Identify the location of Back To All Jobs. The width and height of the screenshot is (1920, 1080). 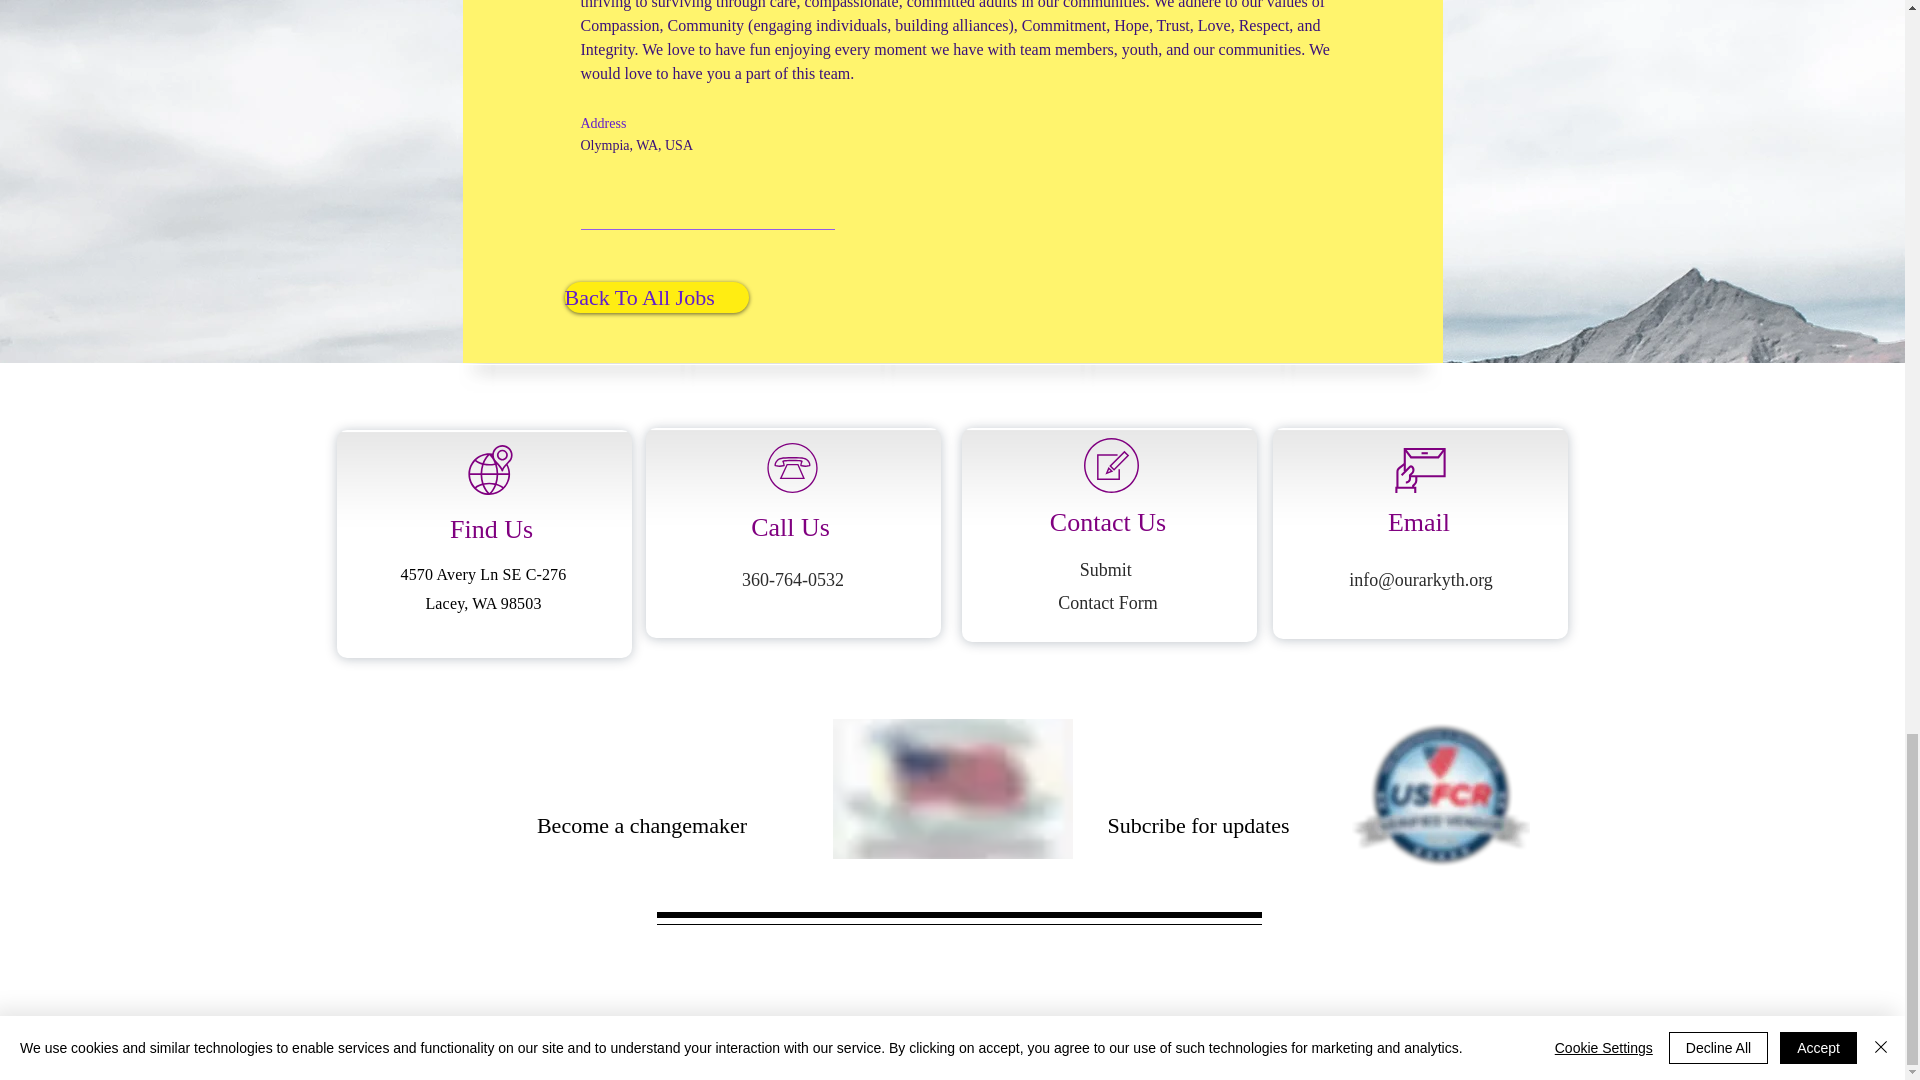
(656, 297).